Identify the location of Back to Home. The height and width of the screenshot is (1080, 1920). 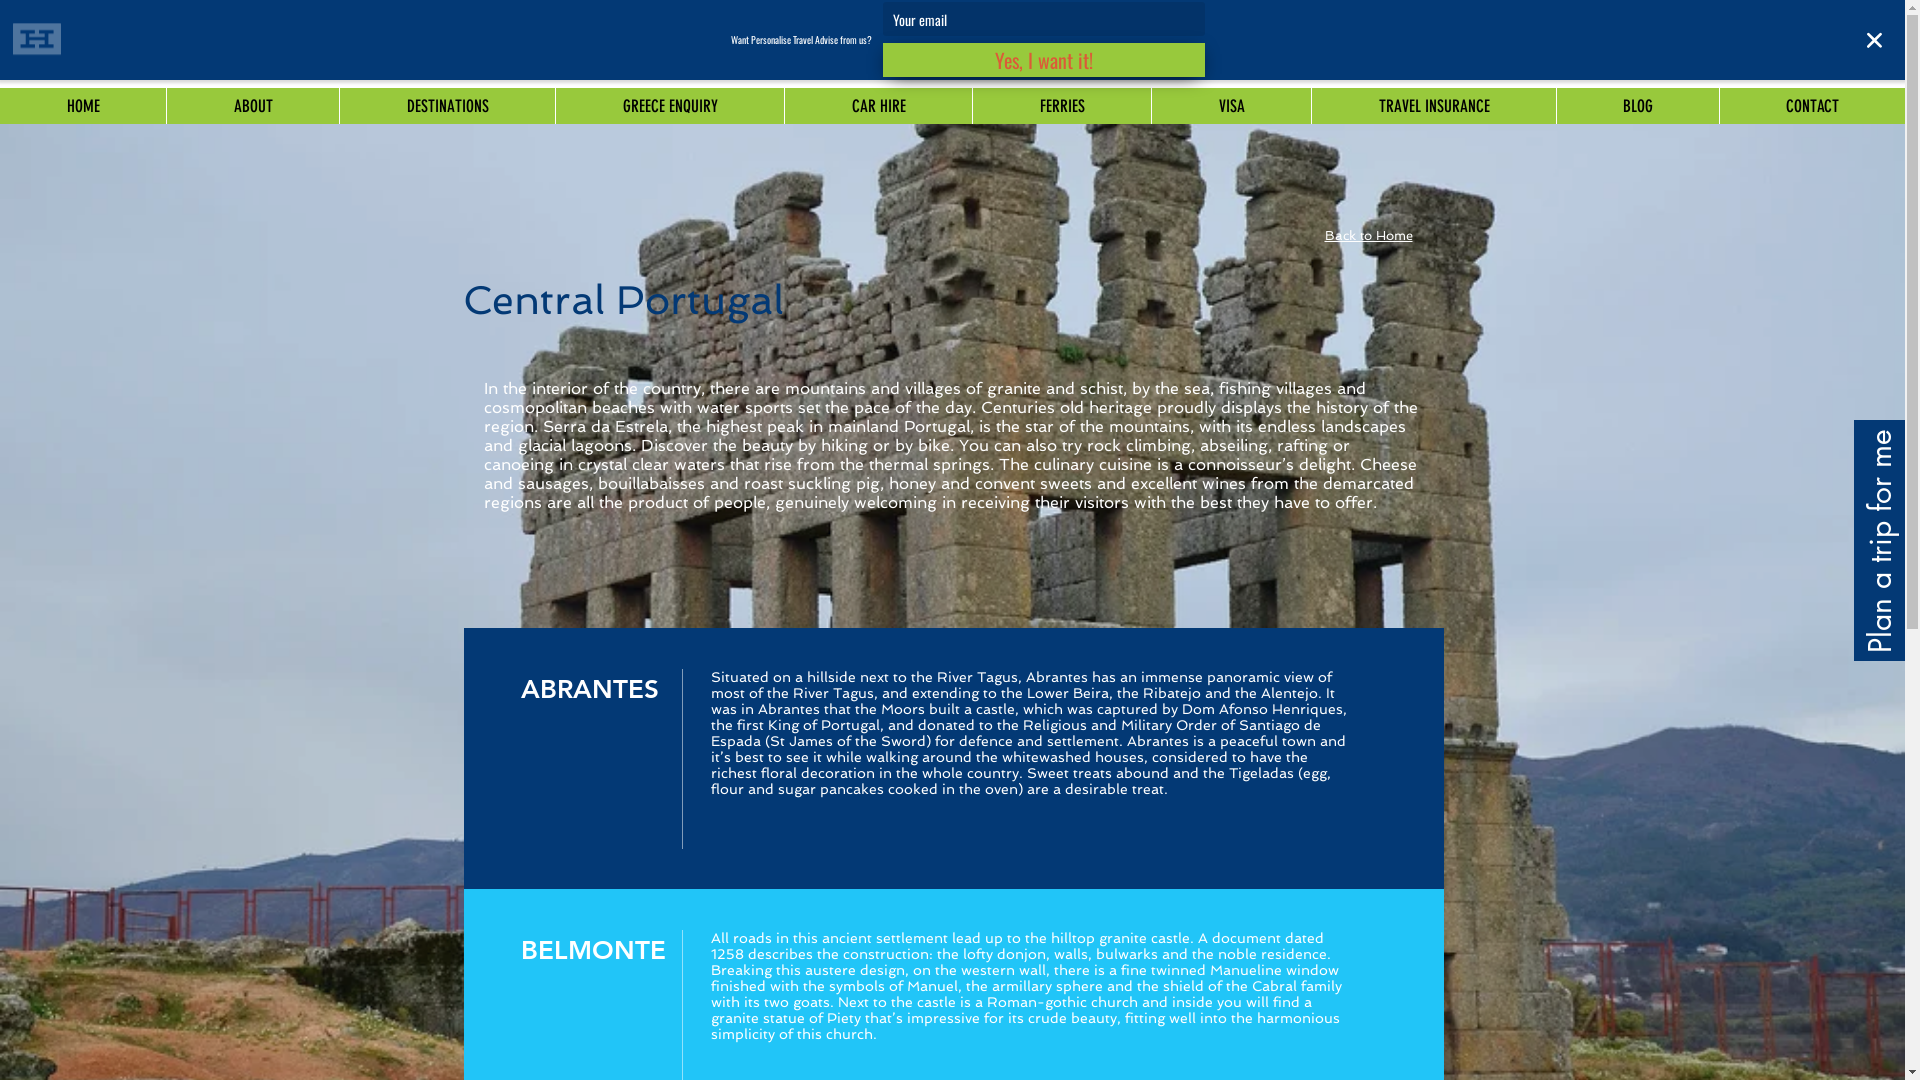
(1368, 236).